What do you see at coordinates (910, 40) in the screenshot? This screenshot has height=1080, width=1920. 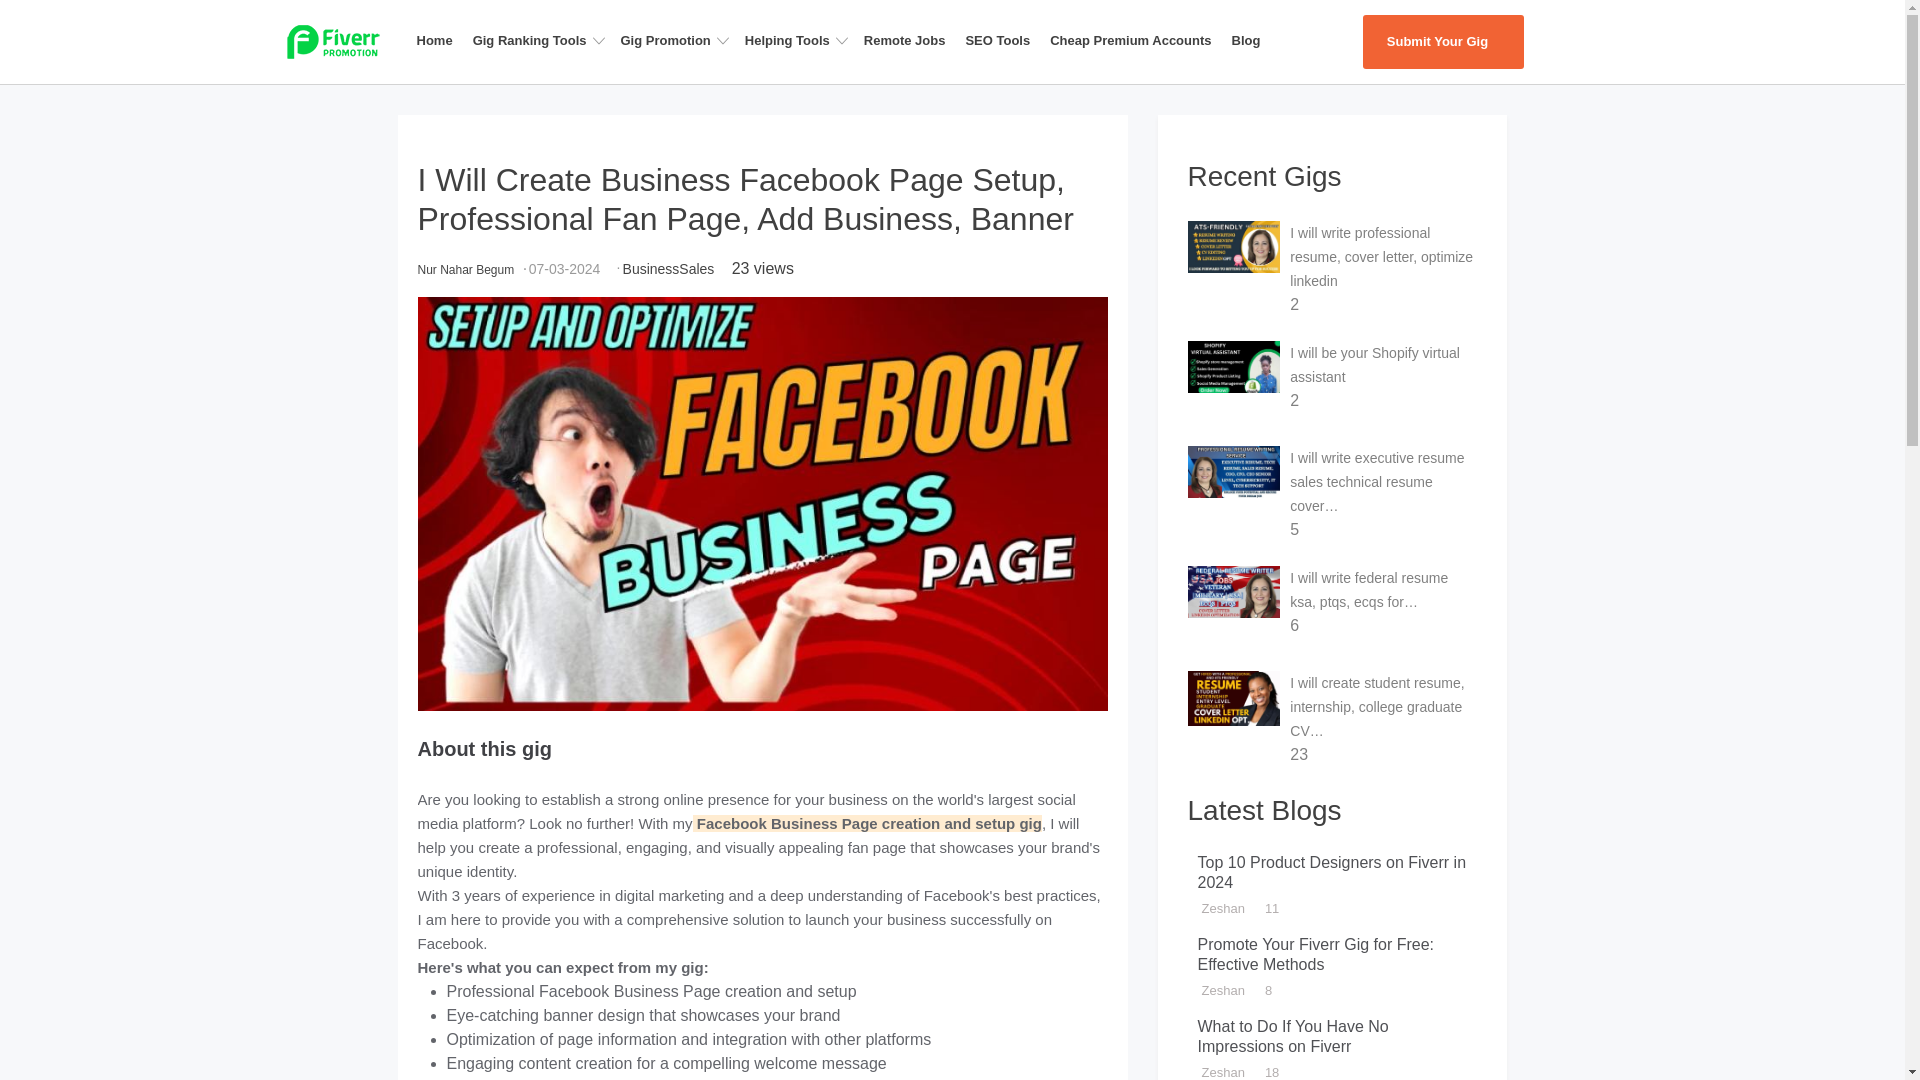 I see `Remote Jobs` at bounding box center [910, 40].